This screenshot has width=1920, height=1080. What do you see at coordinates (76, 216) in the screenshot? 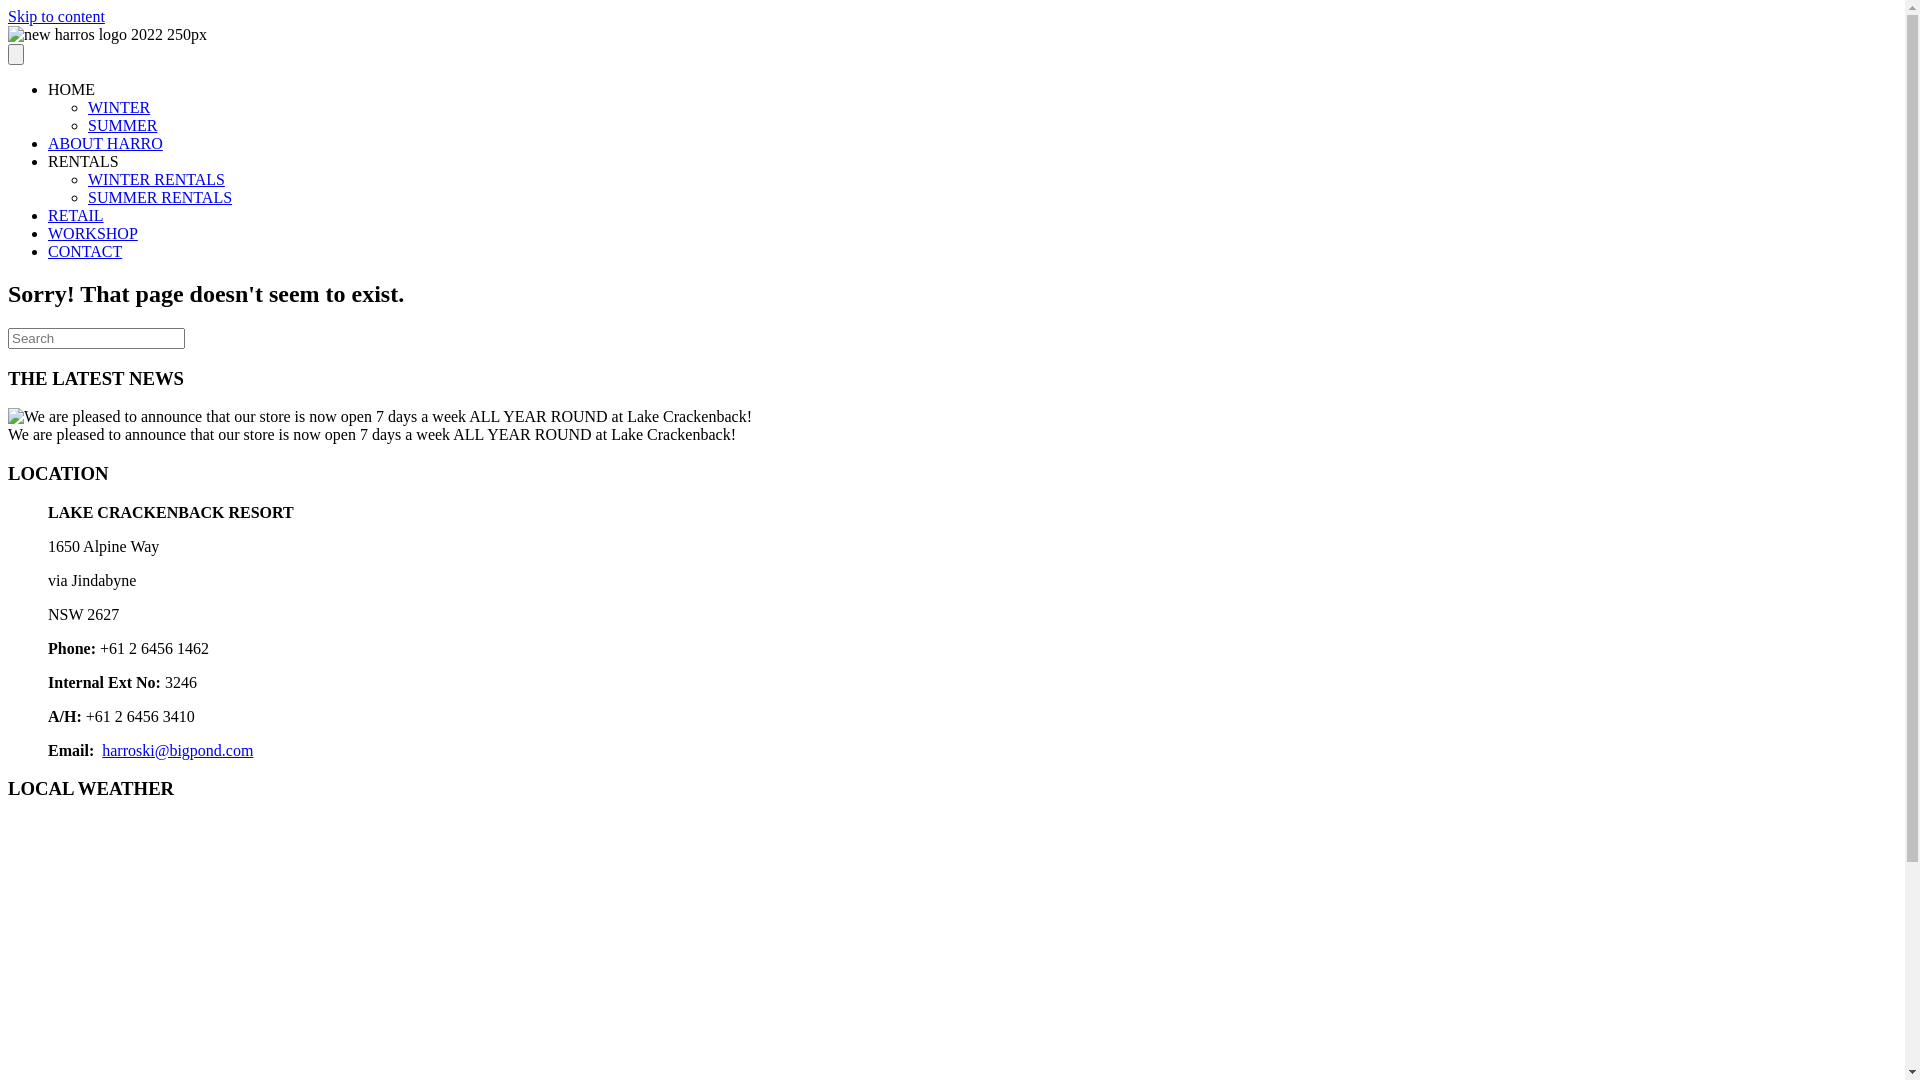
I see `RETAIL` at bounding box center [76, 216].